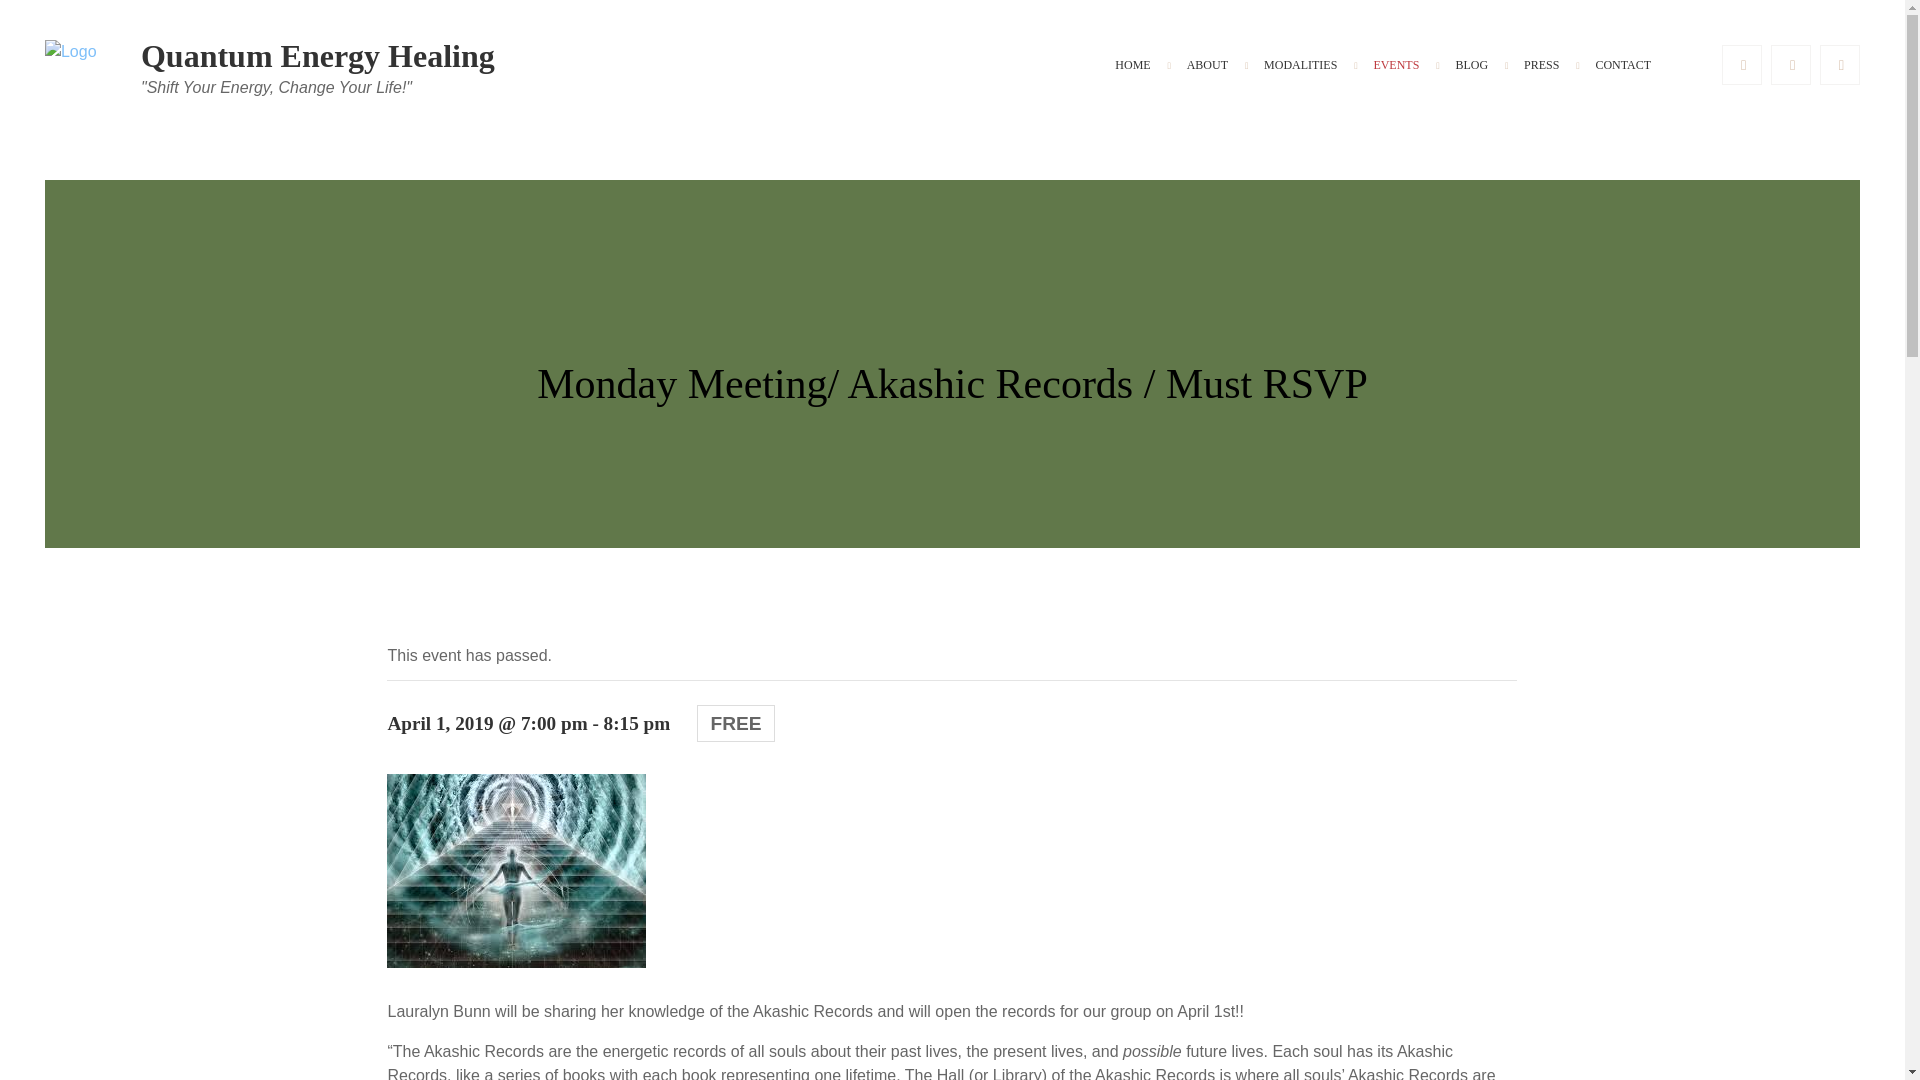 The height and width of the screenshot is (1080, 1920). What do you see at coordinates (1300, 66) in the screenshot?
I see `MODALITIES` at bounding box center [1300, 66].